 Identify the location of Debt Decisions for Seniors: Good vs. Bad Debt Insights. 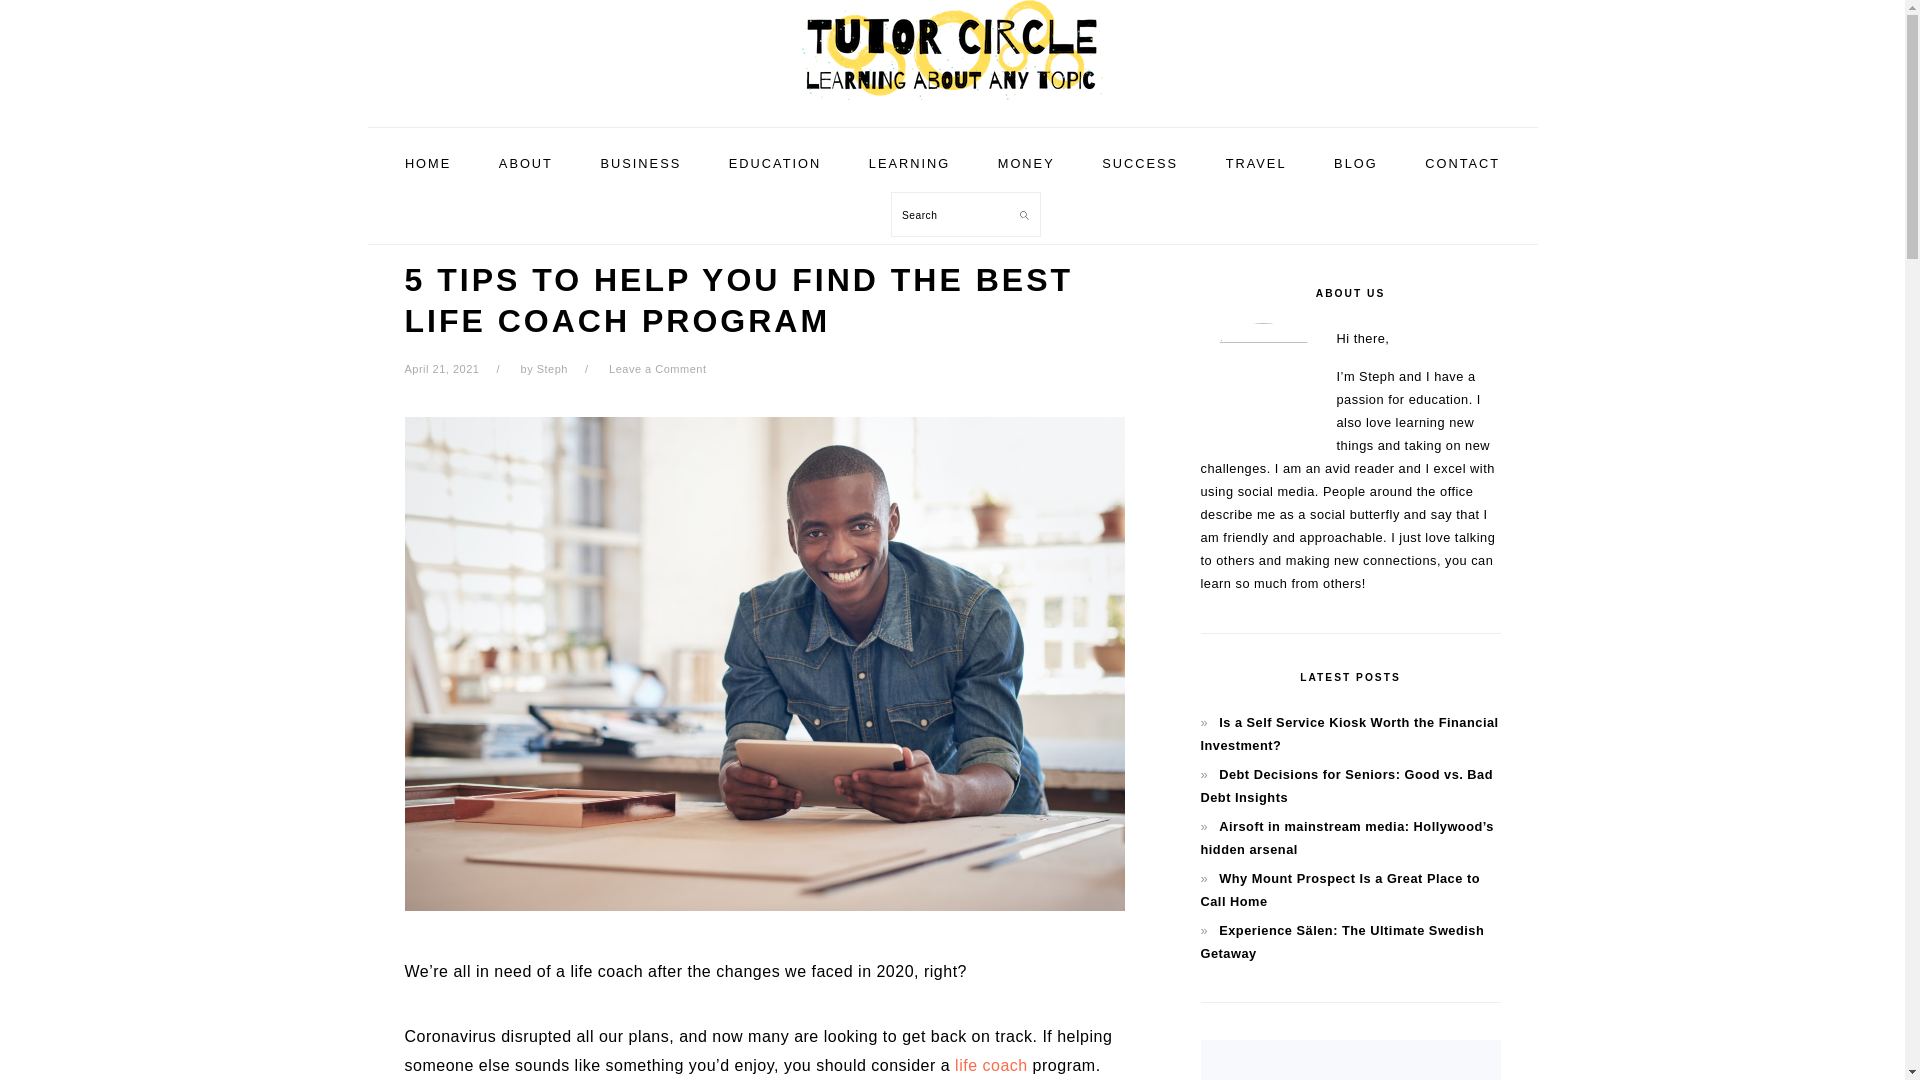
(1346, 785).